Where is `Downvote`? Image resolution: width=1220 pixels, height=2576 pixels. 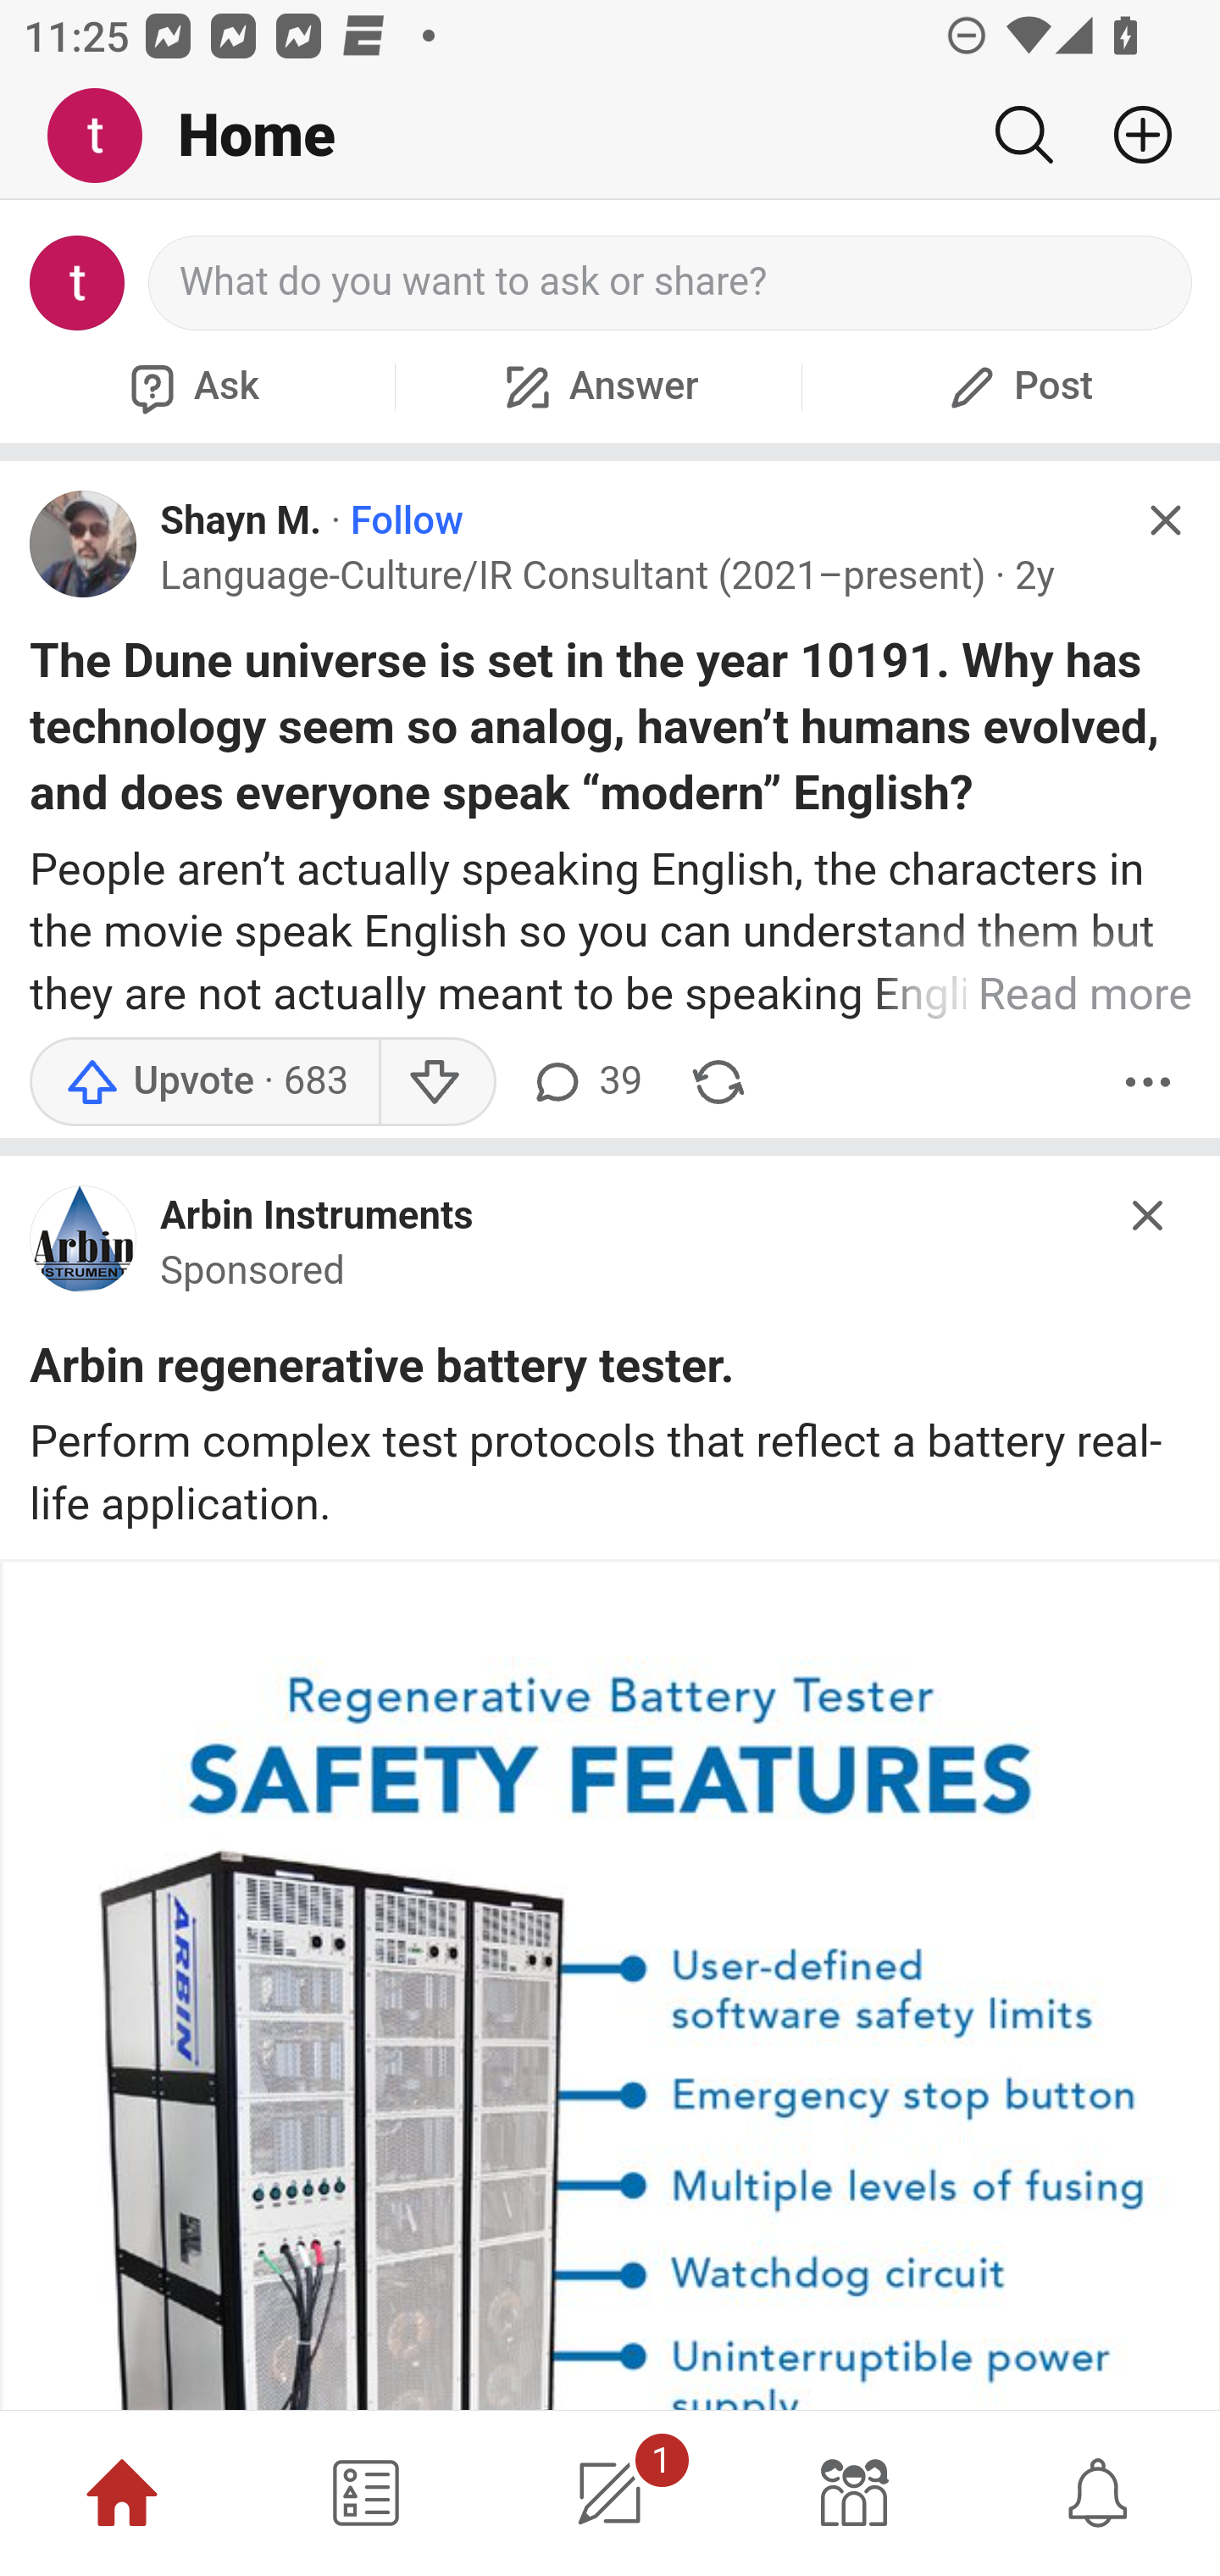 Downvote is located at coordinates (437, 1081).